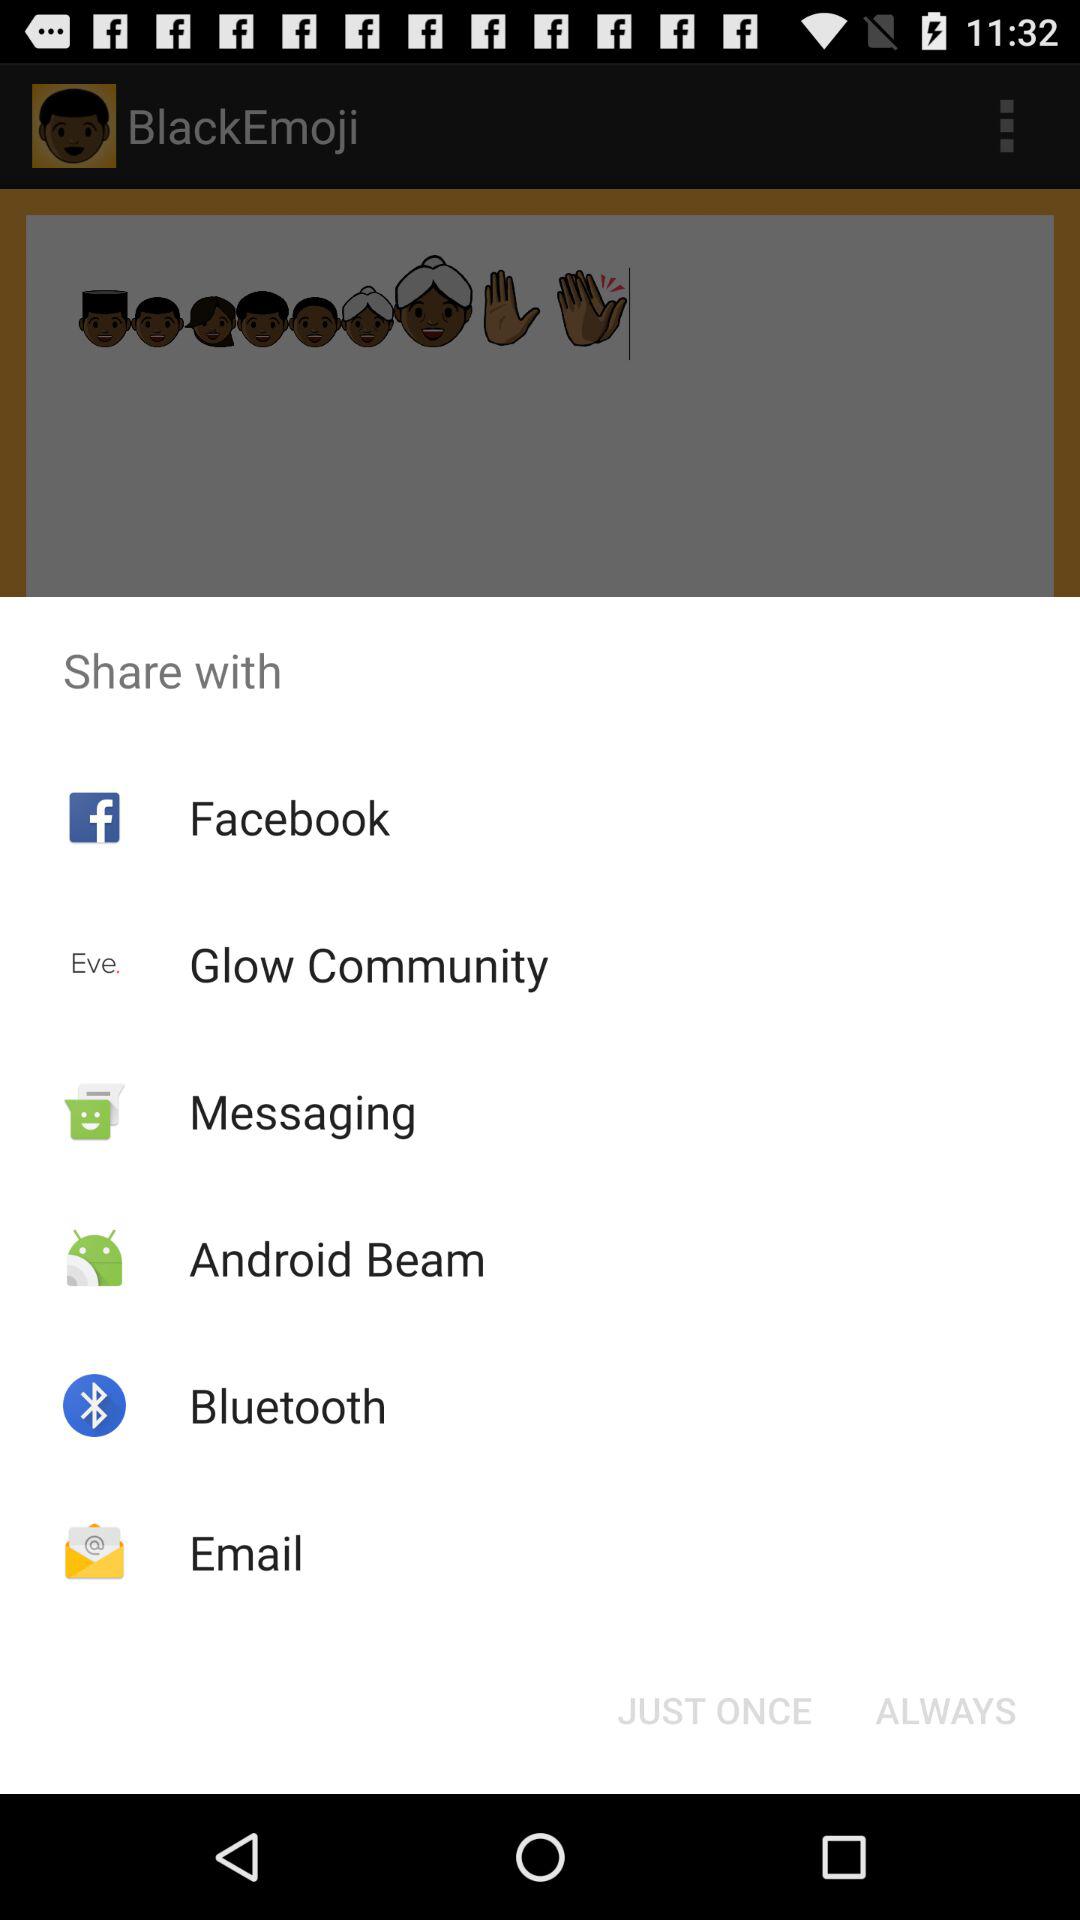 This screenshot has height=1920, width=1080. I want to click on turn on email, so click(246, 1552).